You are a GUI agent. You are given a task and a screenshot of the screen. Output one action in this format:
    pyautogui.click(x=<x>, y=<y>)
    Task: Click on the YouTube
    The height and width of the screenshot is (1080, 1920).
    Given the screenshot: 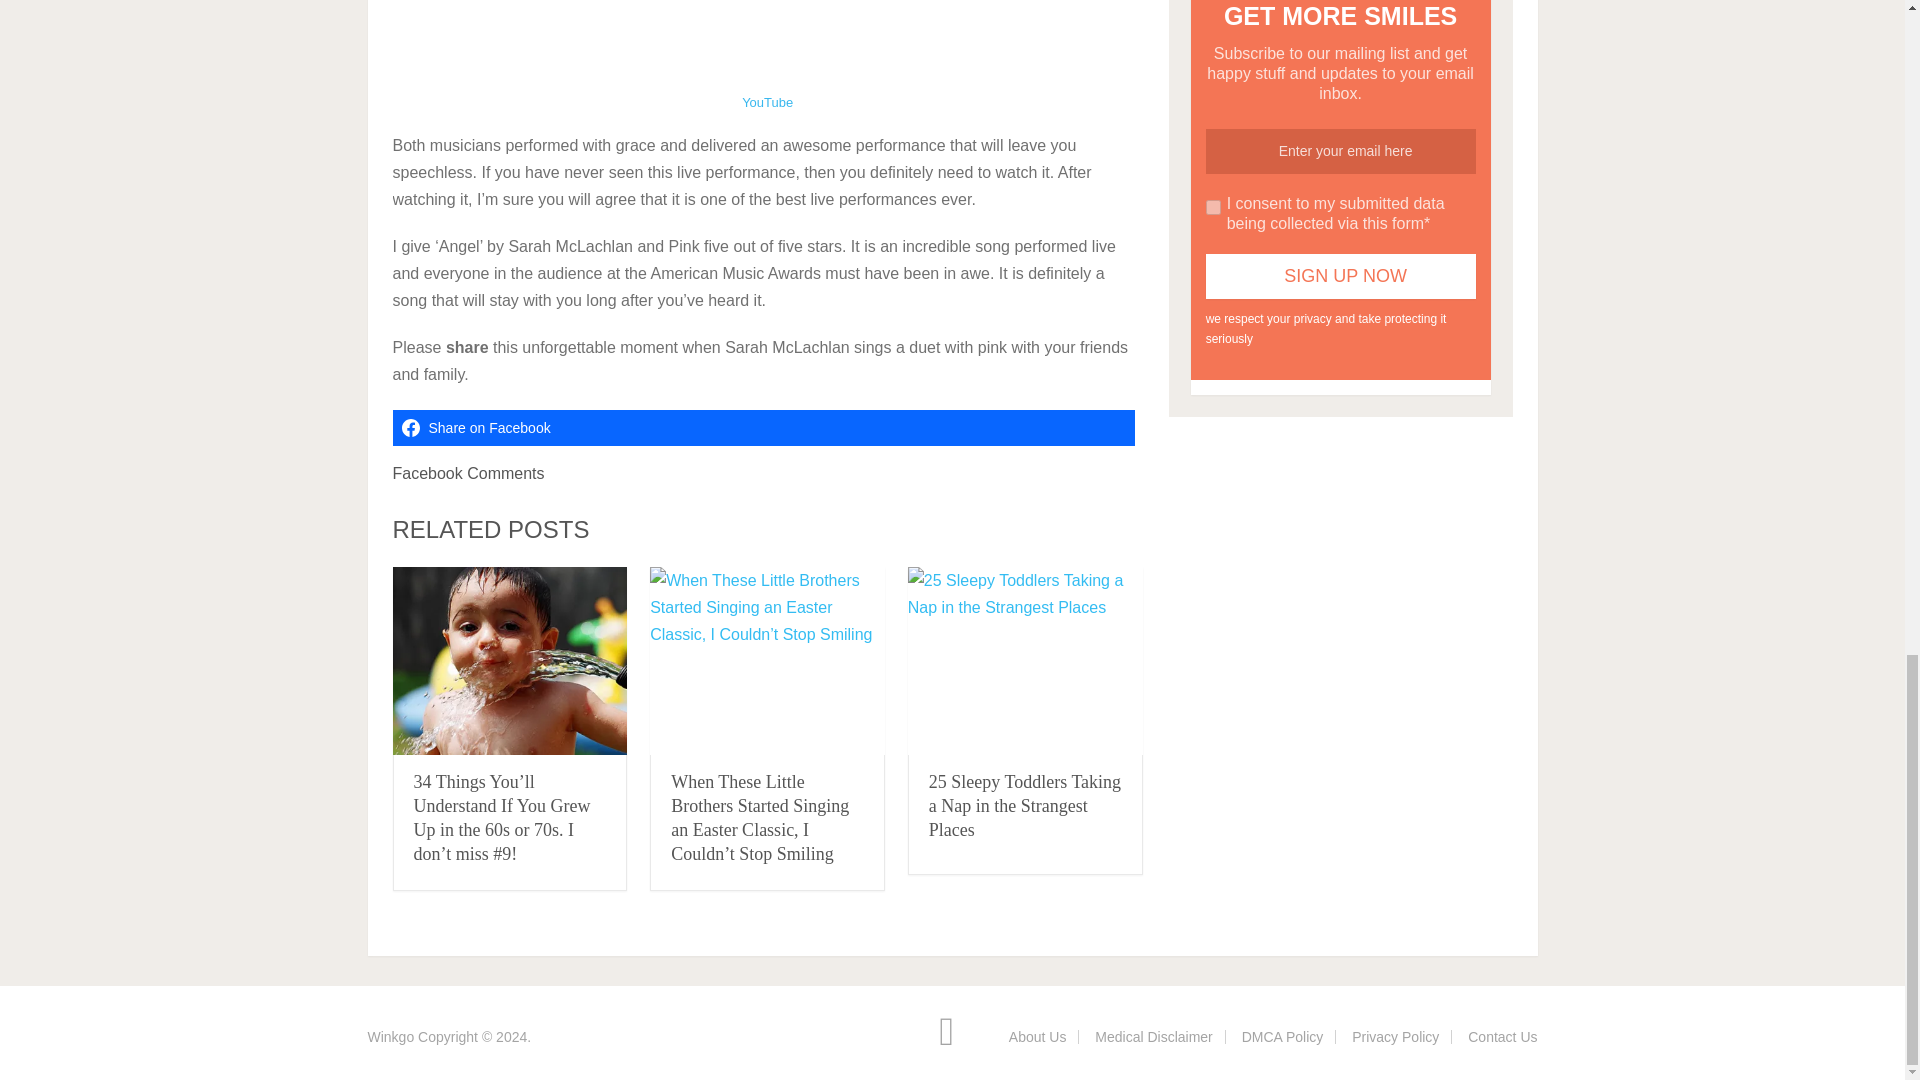 What is the action you would take?
    pyautogui.click(x=766, y=102)
    